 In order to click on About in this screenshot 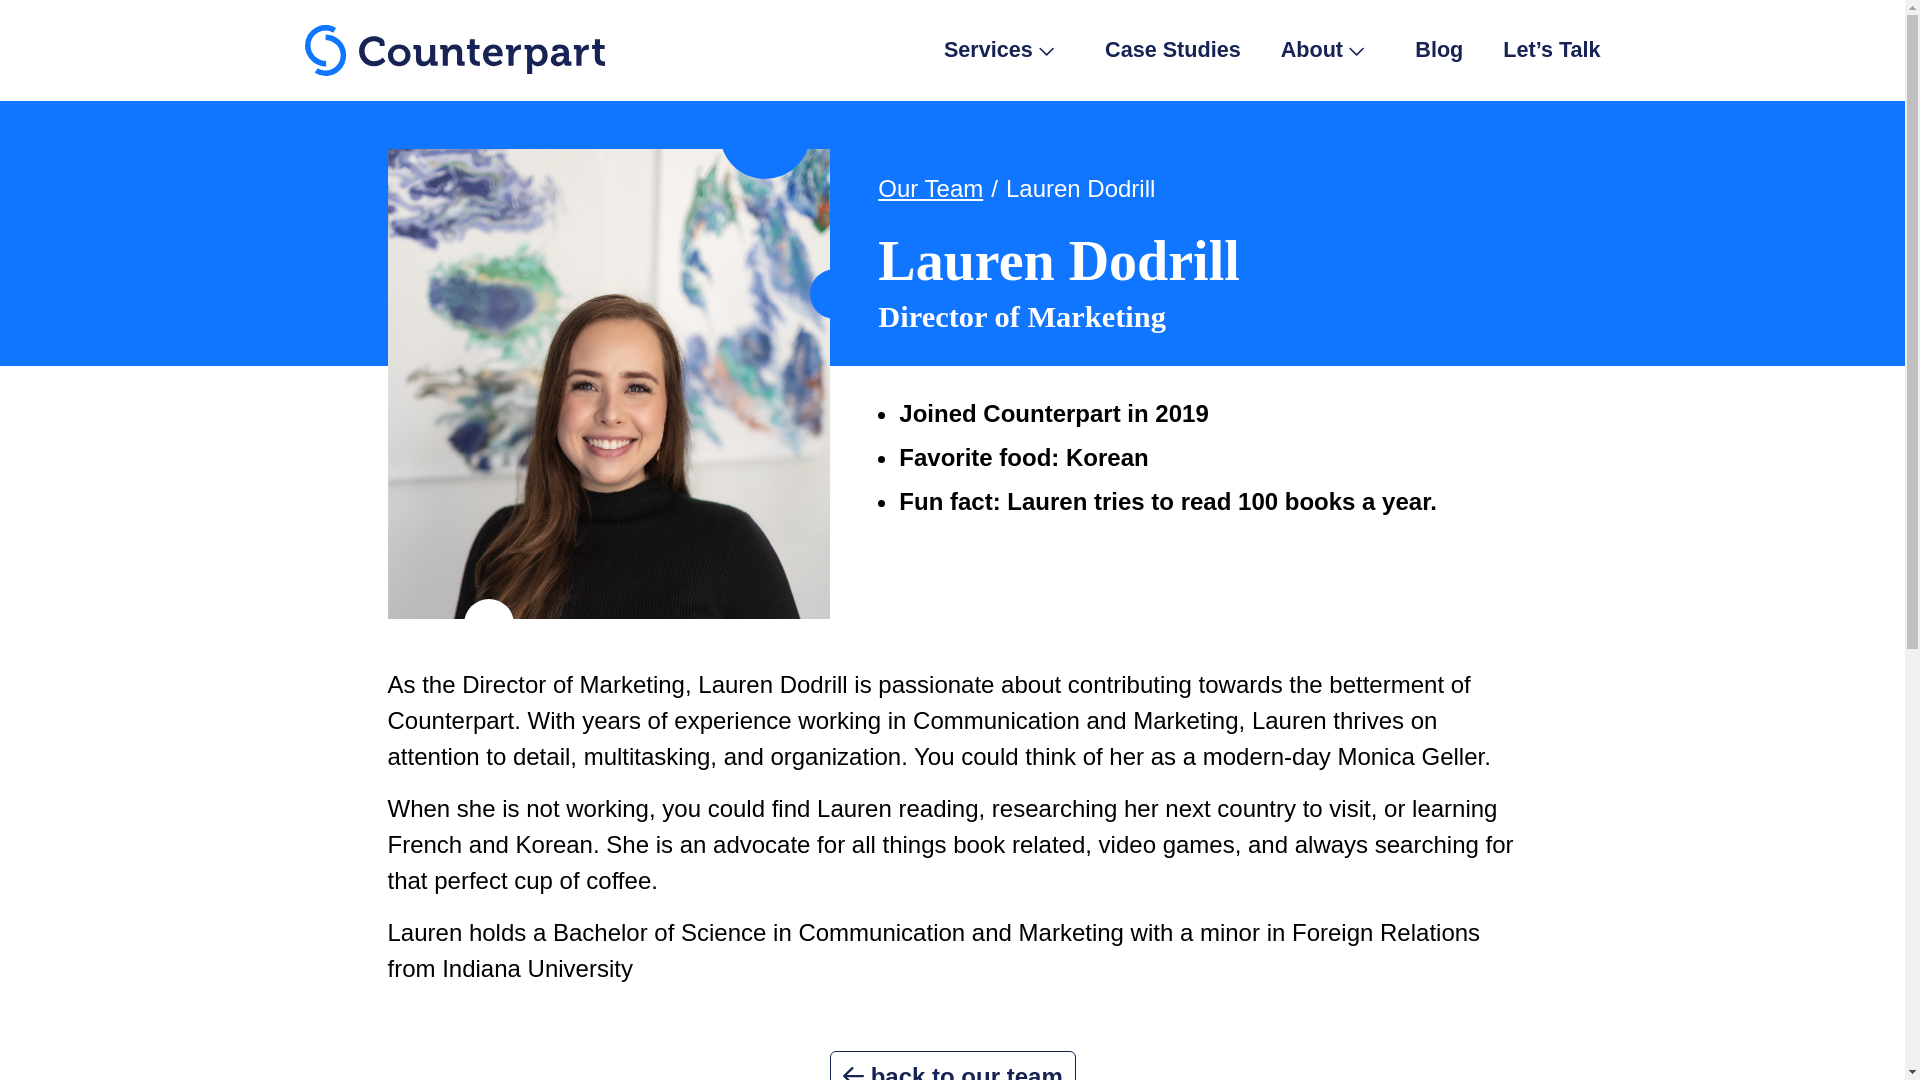, I will do `click(1322, 49)`.